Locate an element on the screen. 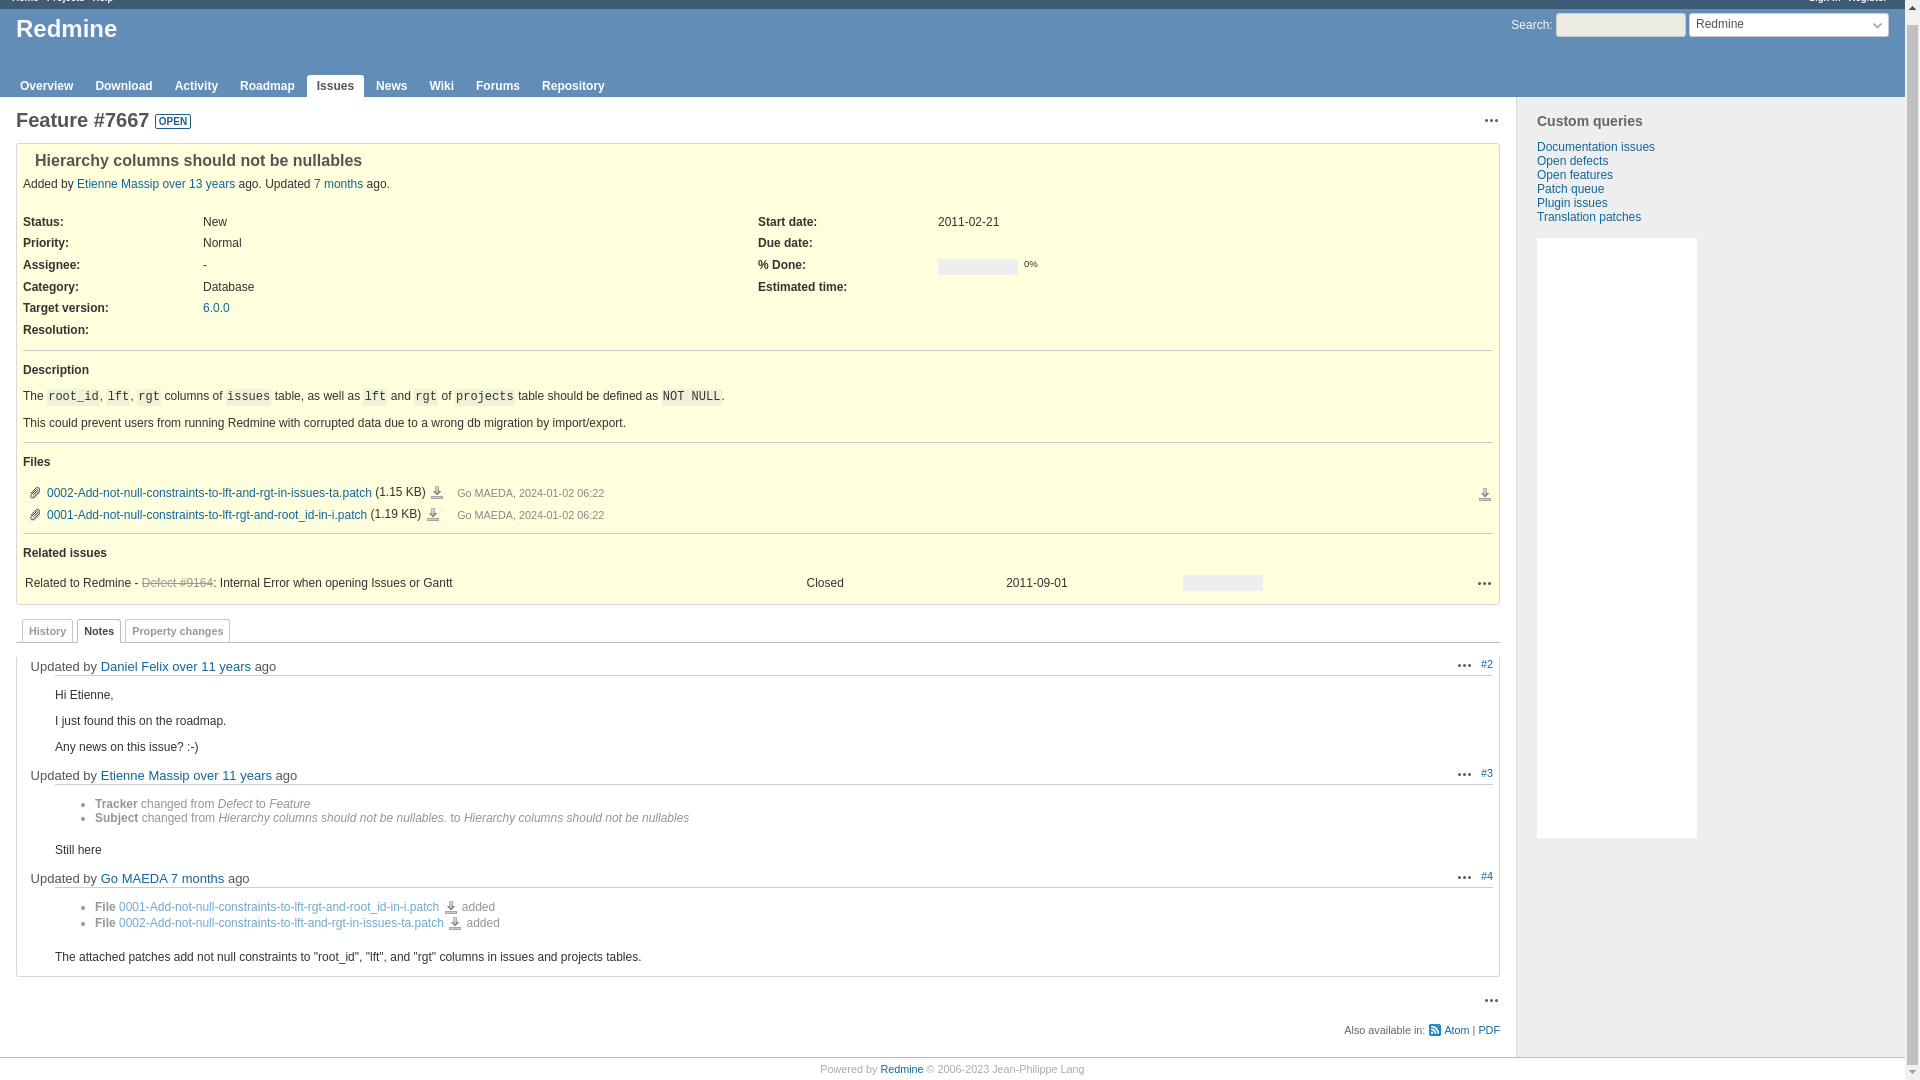  Repository is located at coordinates (572, 86).